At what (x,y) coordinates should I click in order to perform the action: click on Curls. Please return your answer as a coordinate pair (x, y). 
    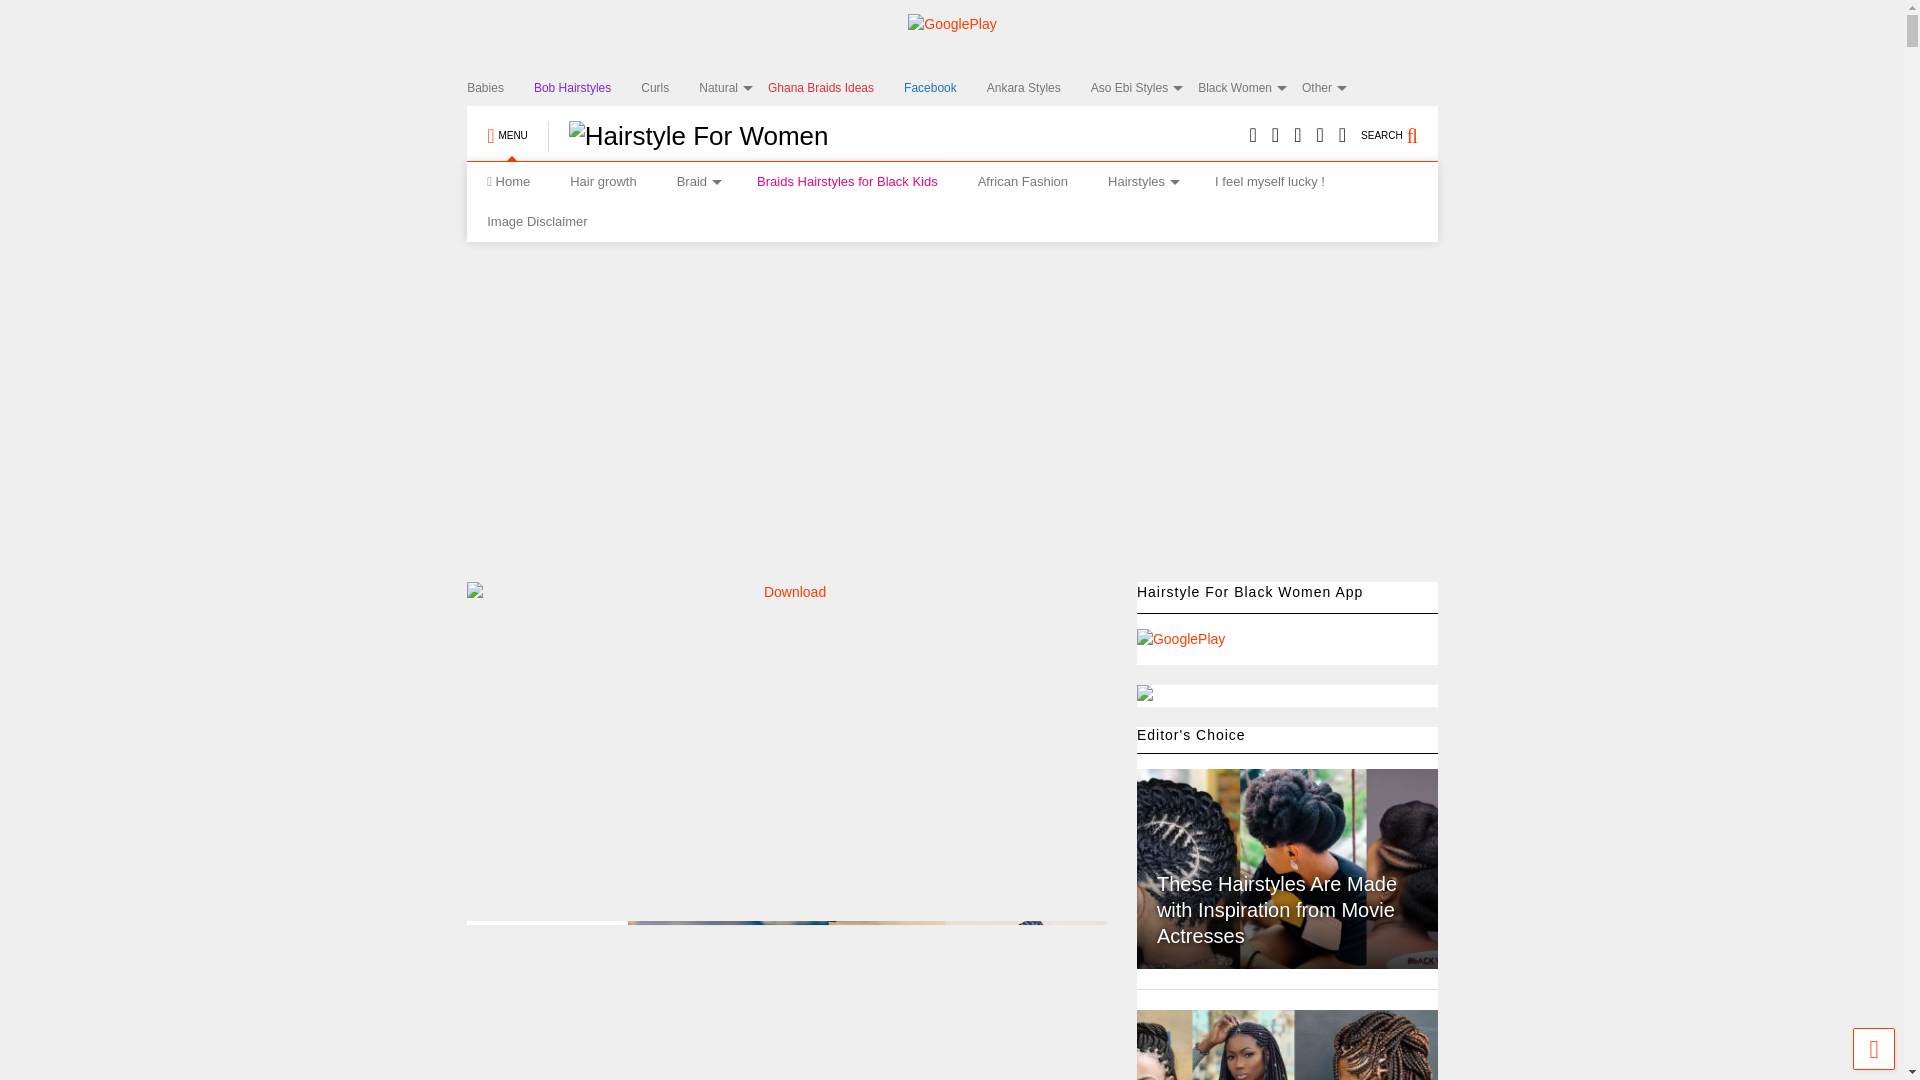
    Looking at the image, I should click on (670, 88).